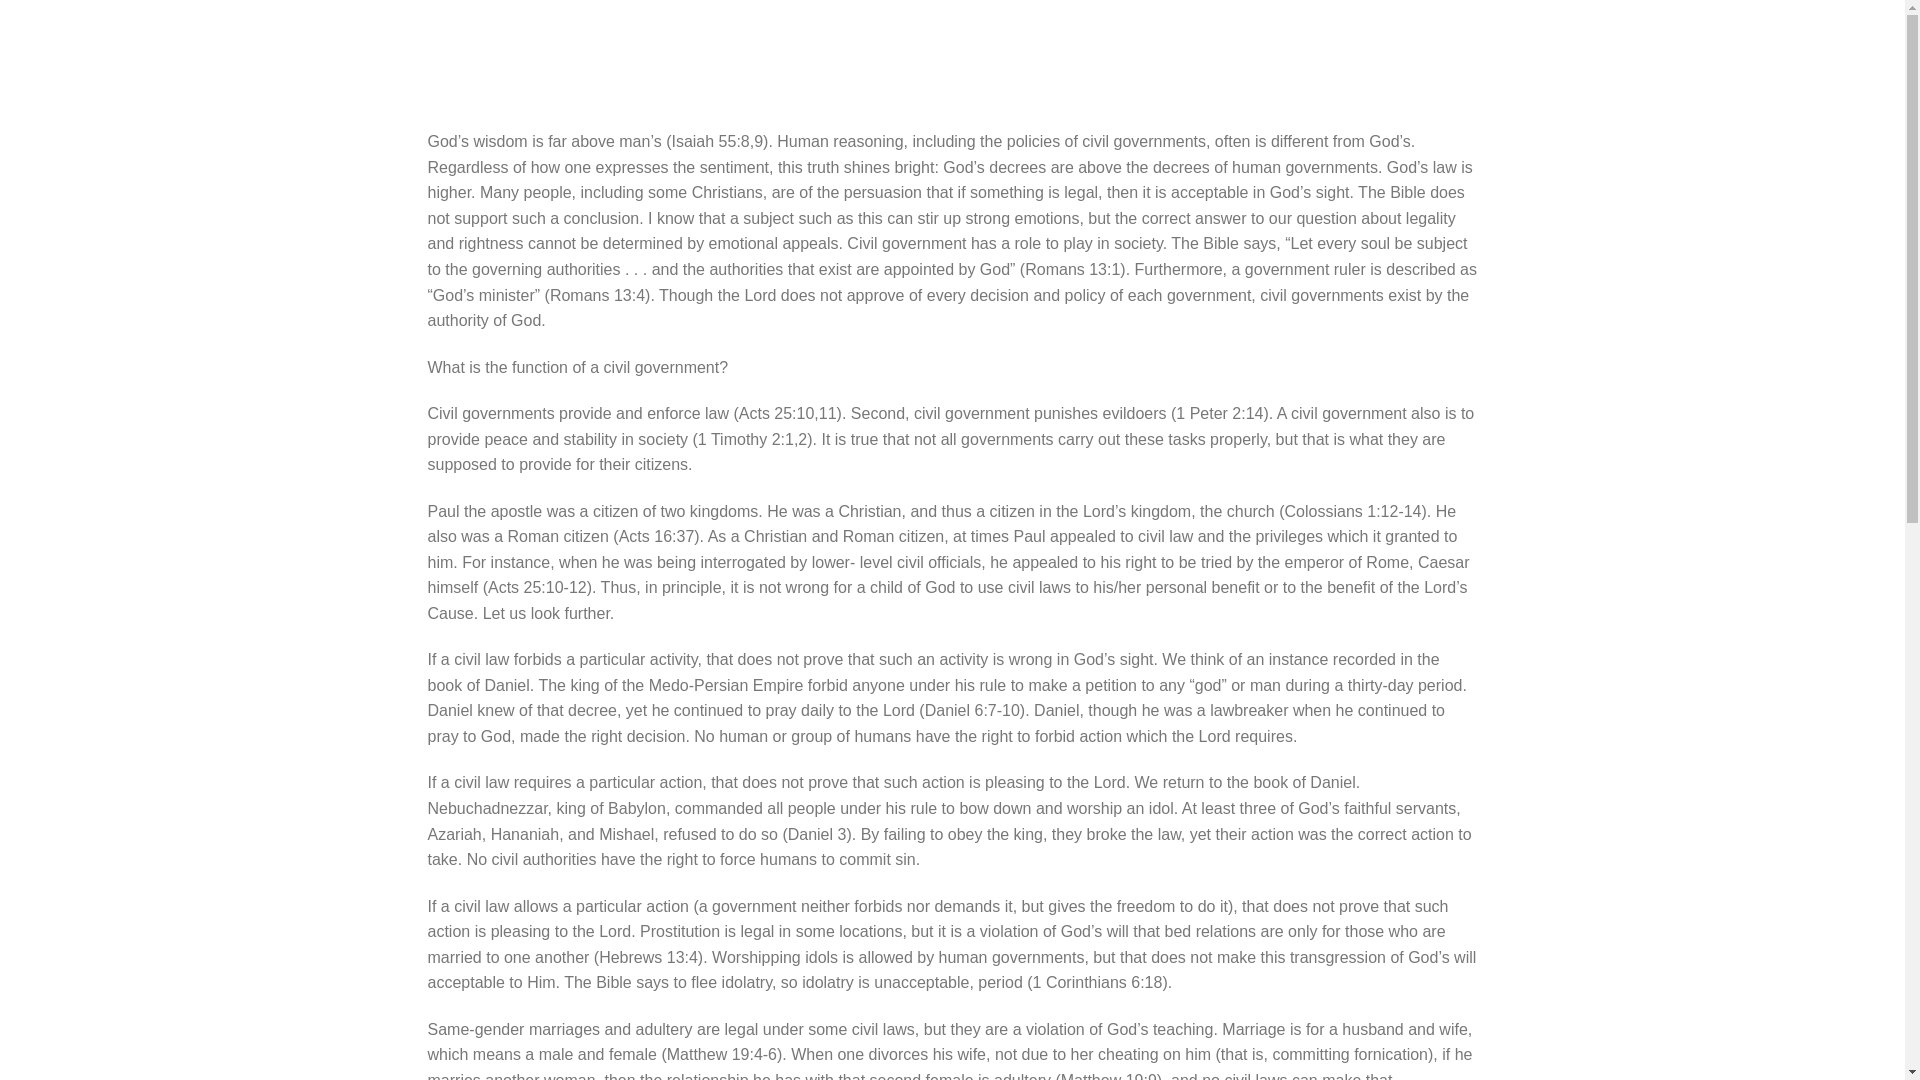  I want to click on Home, so click(1080, 49).